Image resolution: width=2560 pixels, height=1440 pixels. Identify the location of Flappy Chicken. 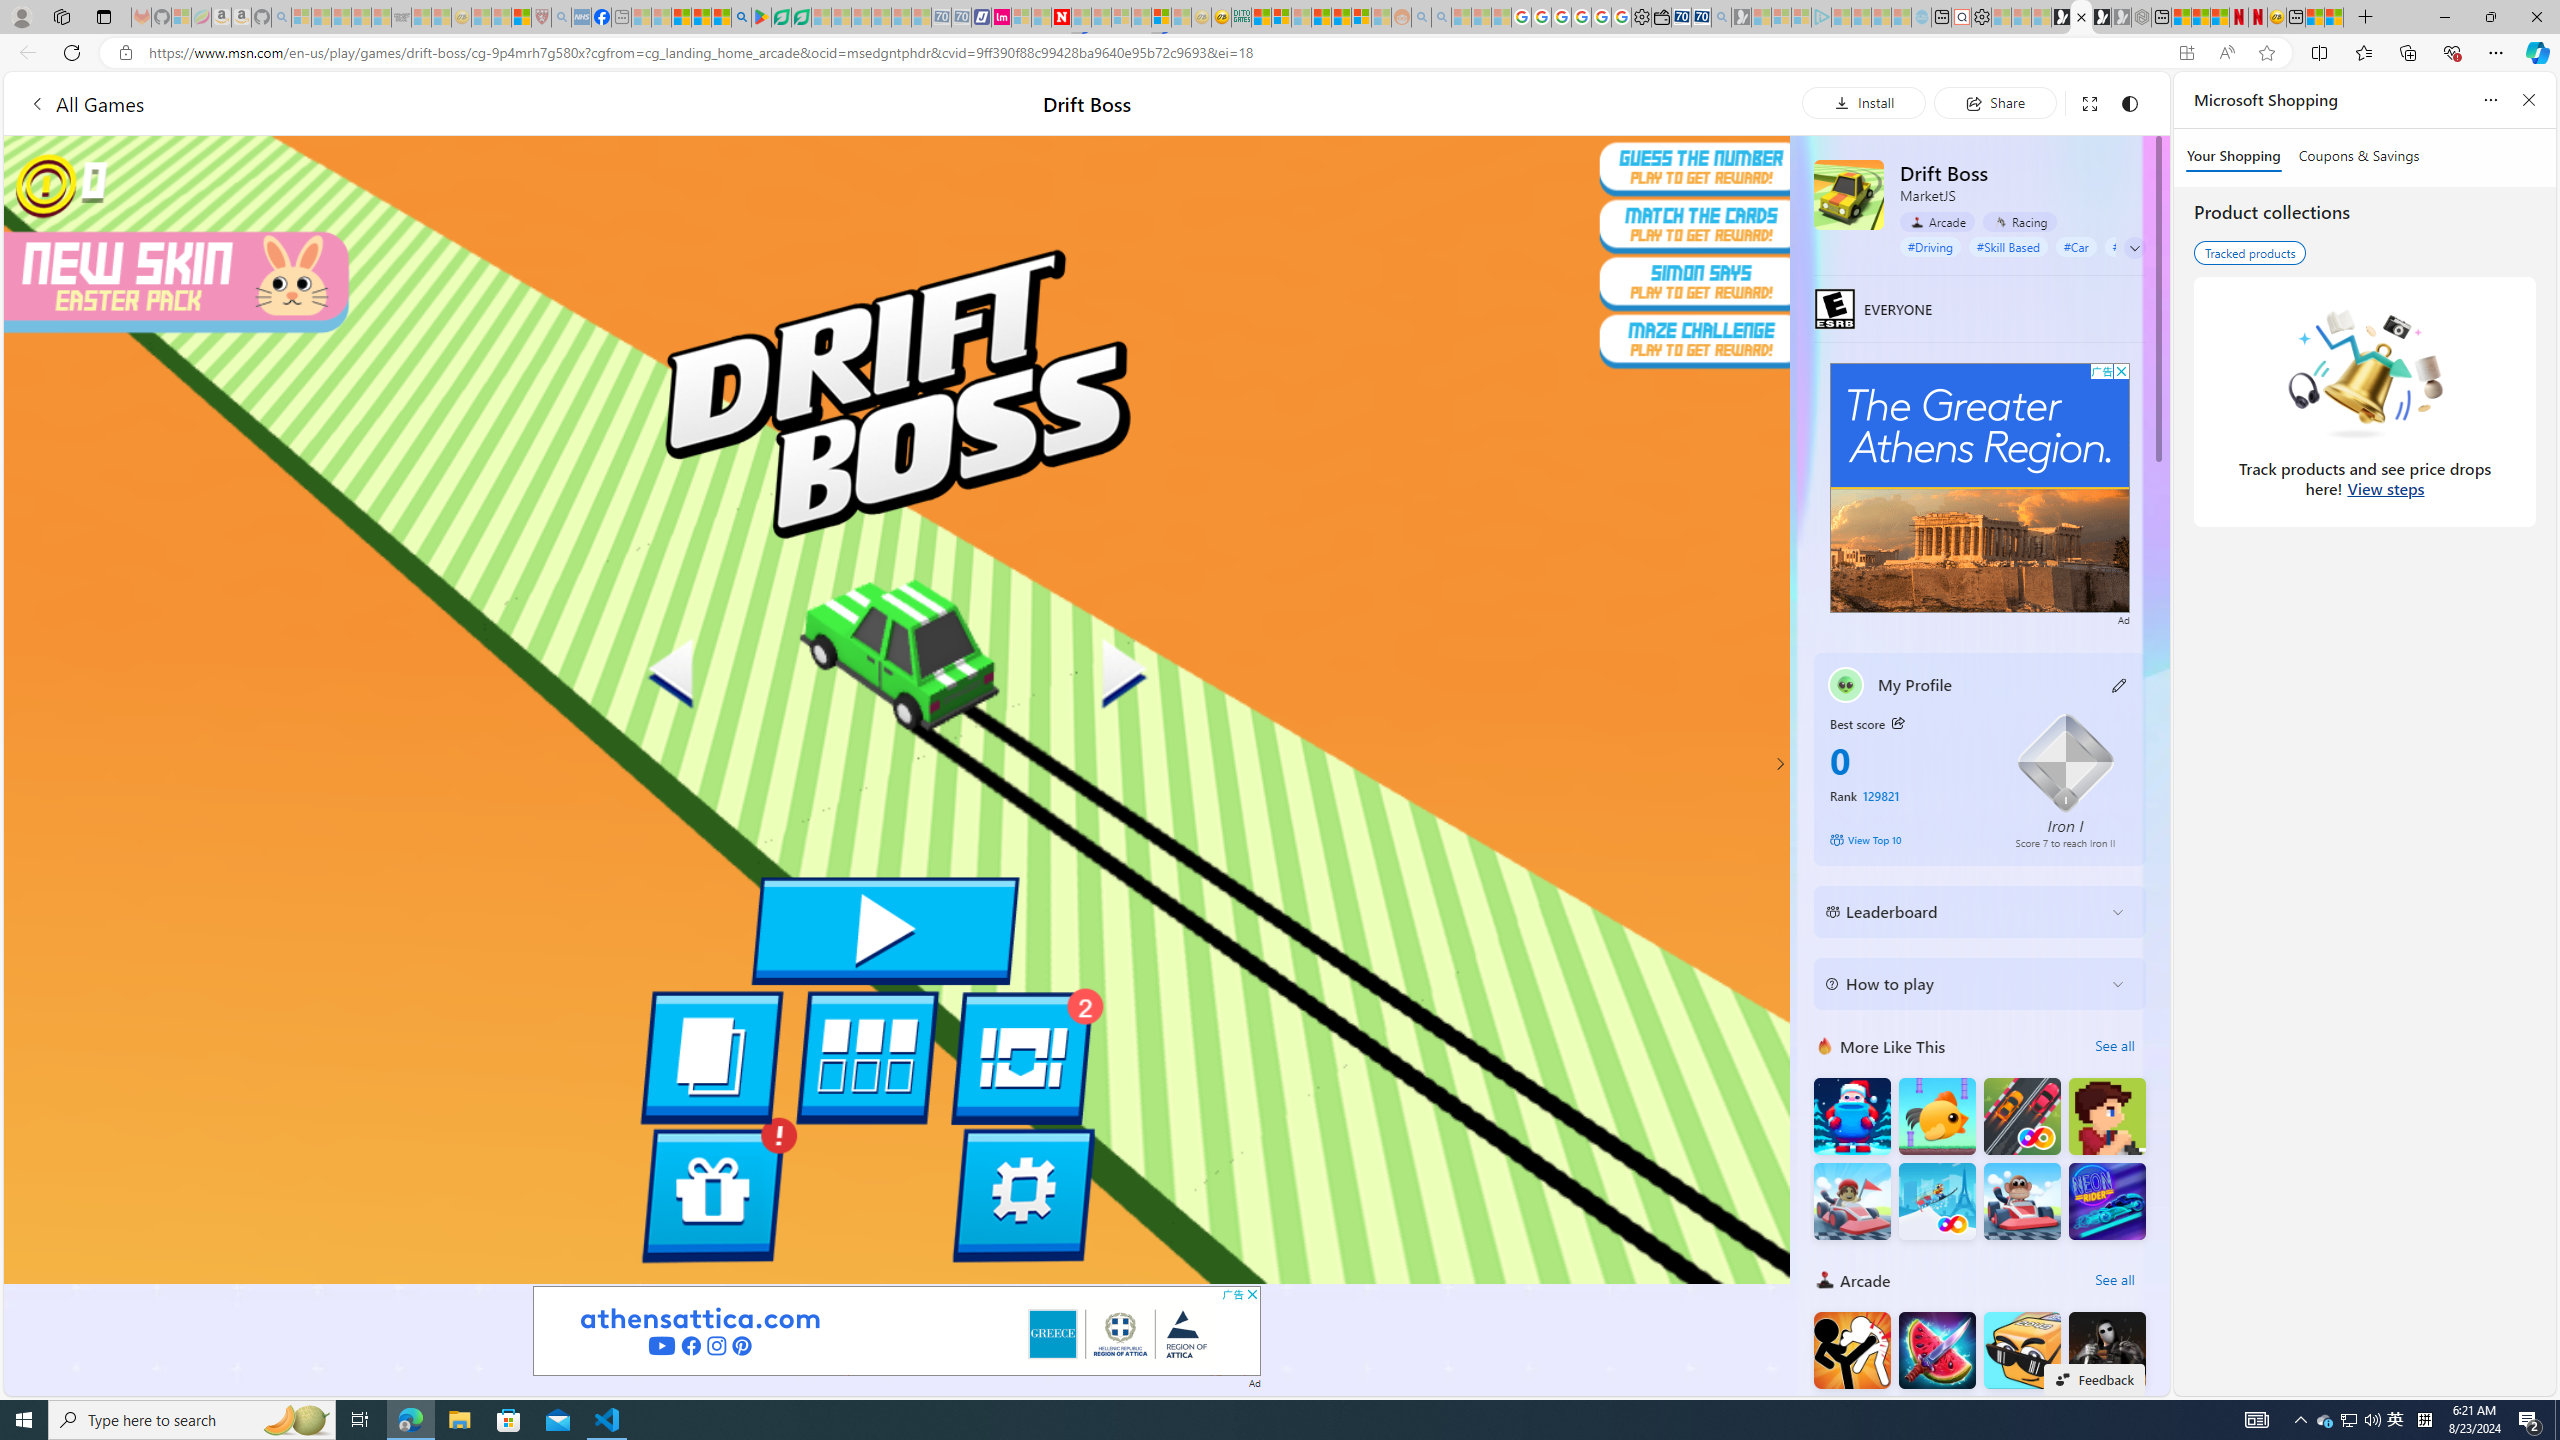
(1936, 1434).